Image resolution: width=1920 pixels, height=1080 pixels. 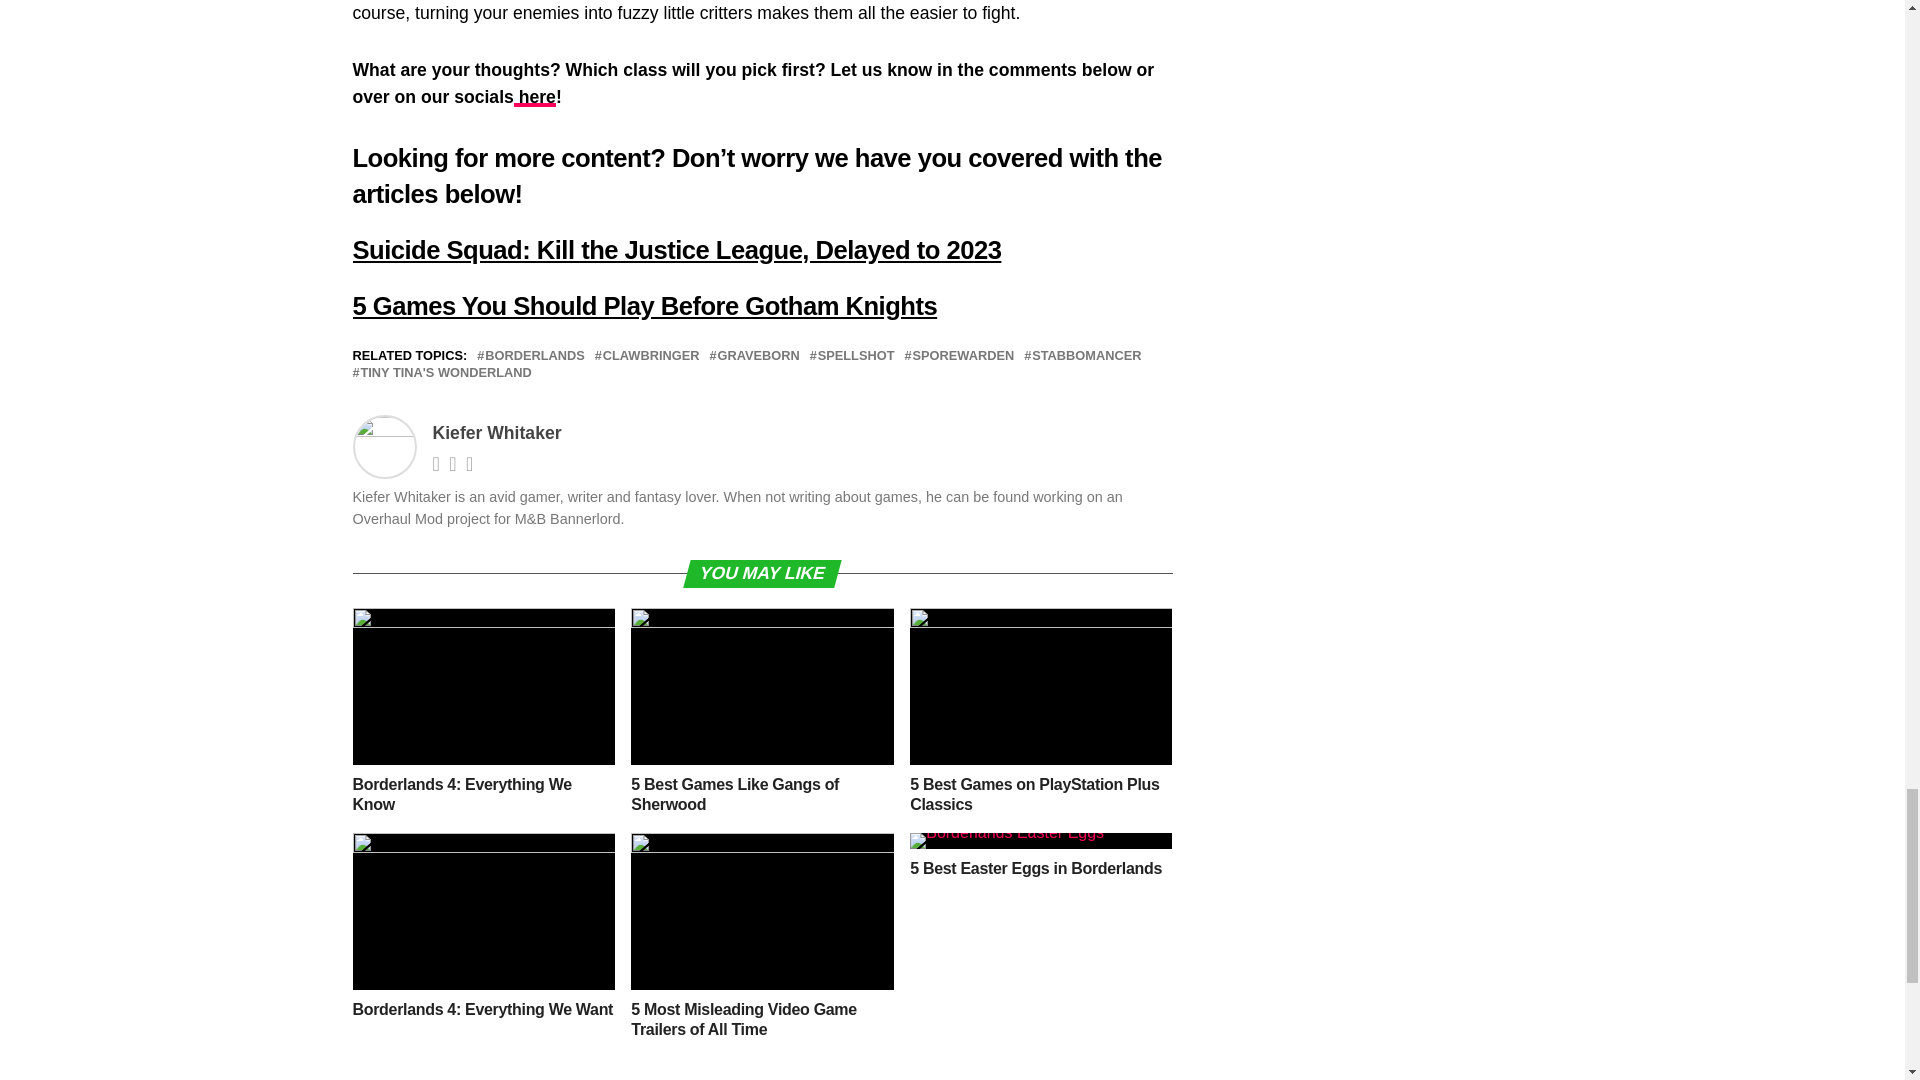 What do you see at coordinates (496, 432) in the screenshot?
I see `Posts by Kiefer Whitaker` at bounding box center [496, 432].